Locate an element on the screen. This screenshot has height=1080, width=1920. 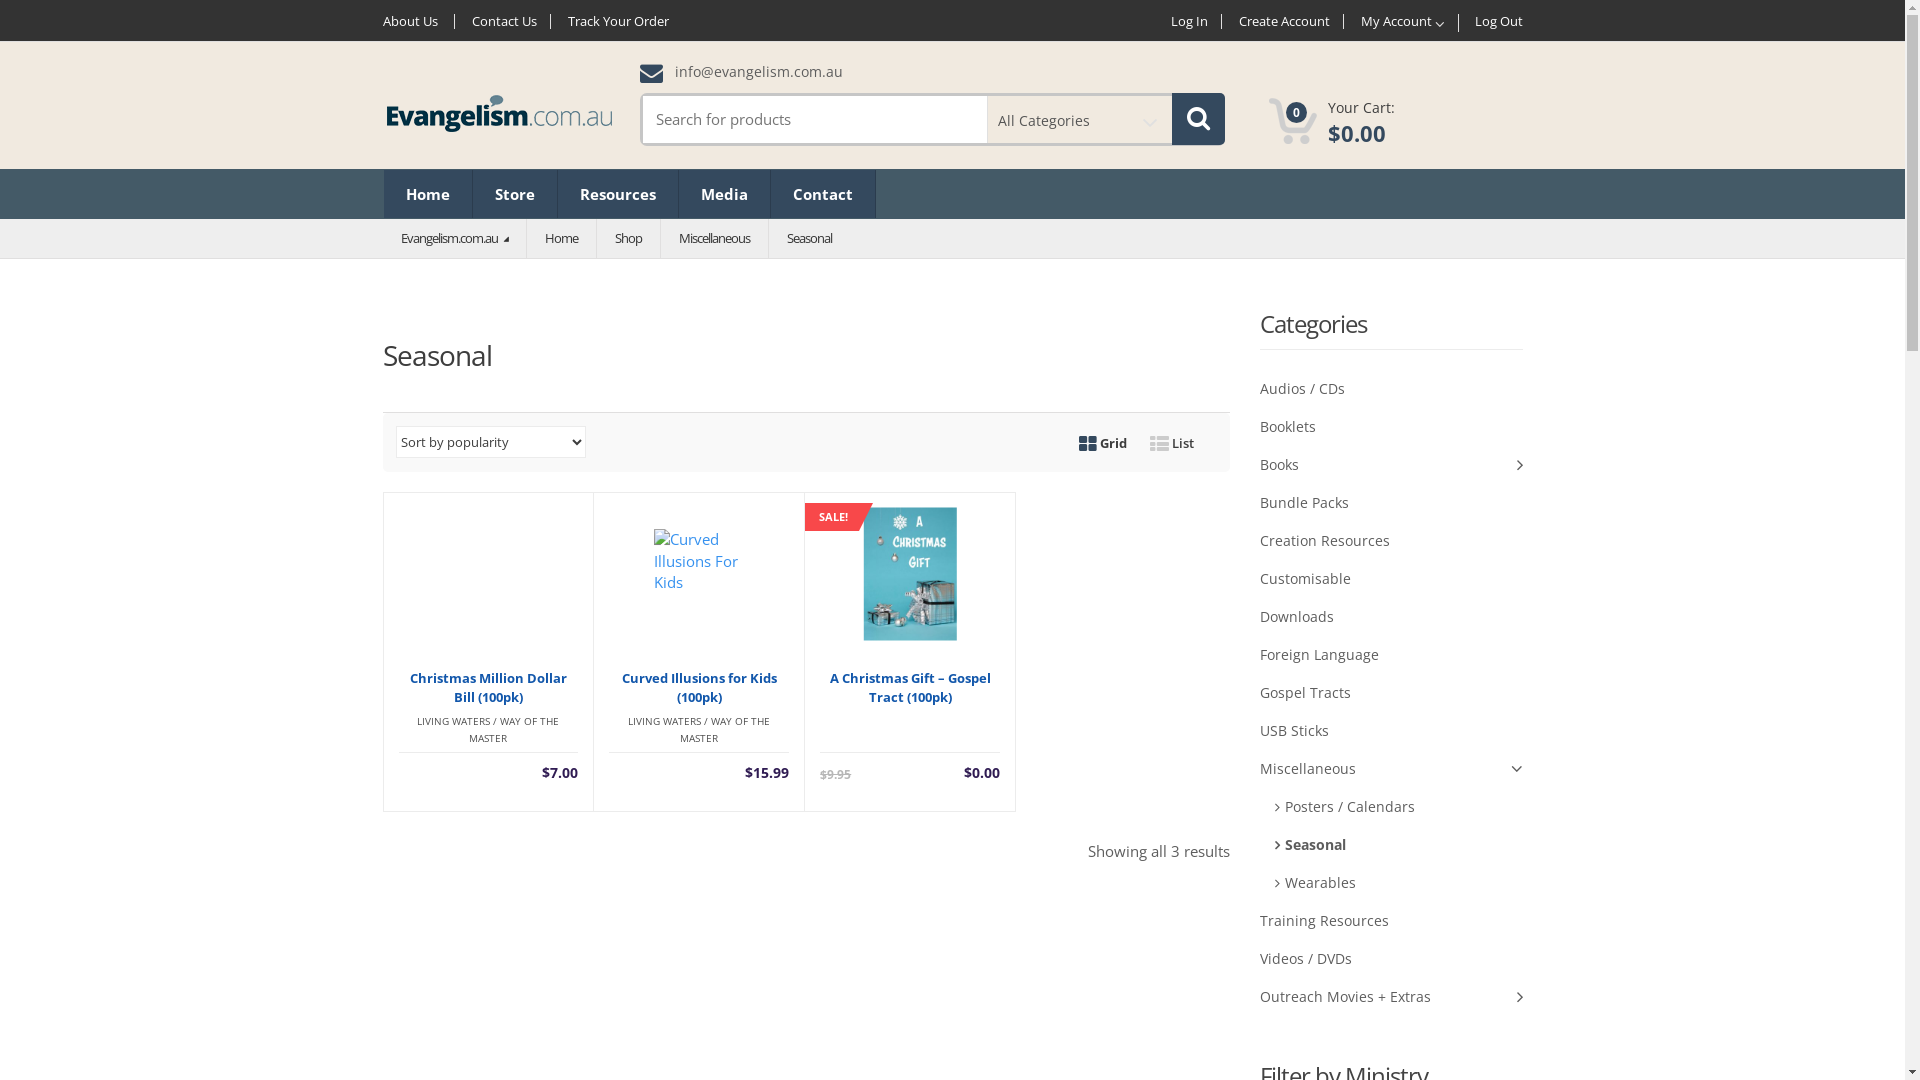
Downloads is located at coordinates (1392, 617).